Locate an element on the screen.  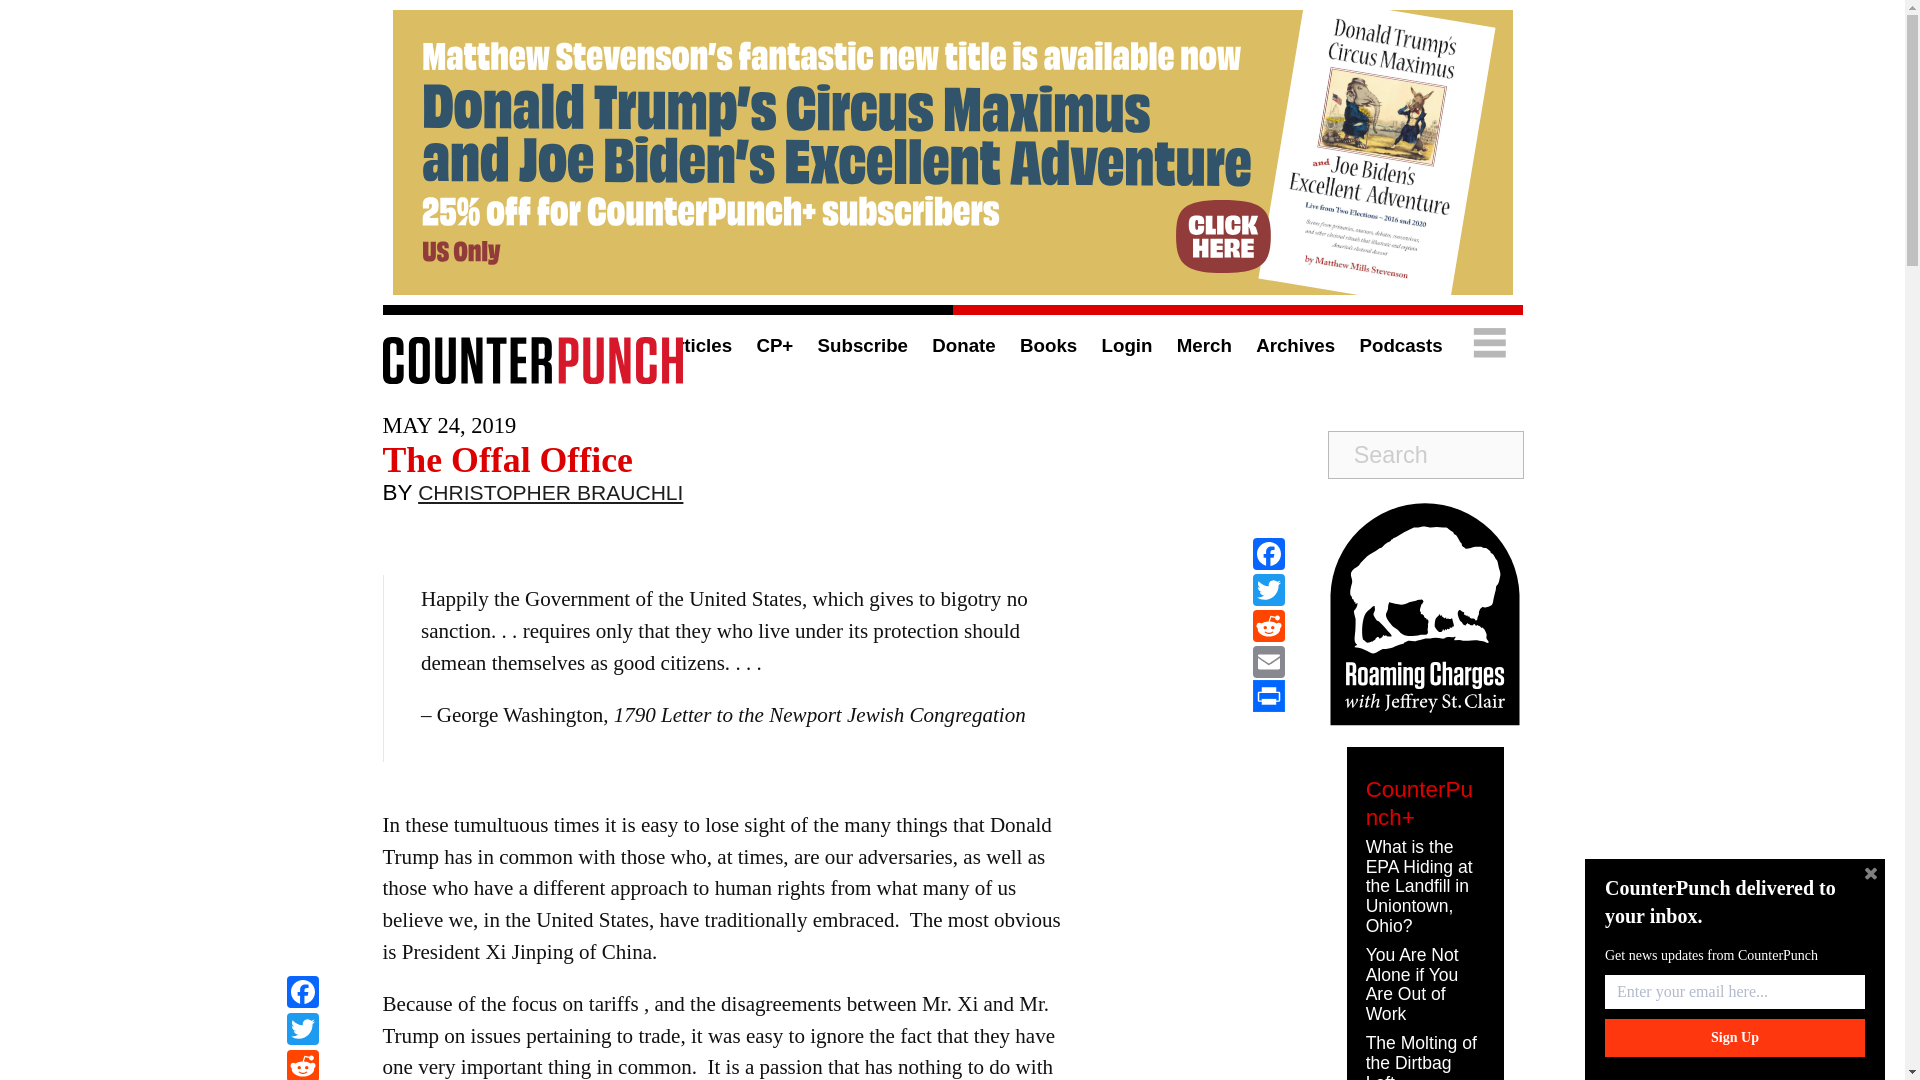
Donate is located at coordinates (962, 345).